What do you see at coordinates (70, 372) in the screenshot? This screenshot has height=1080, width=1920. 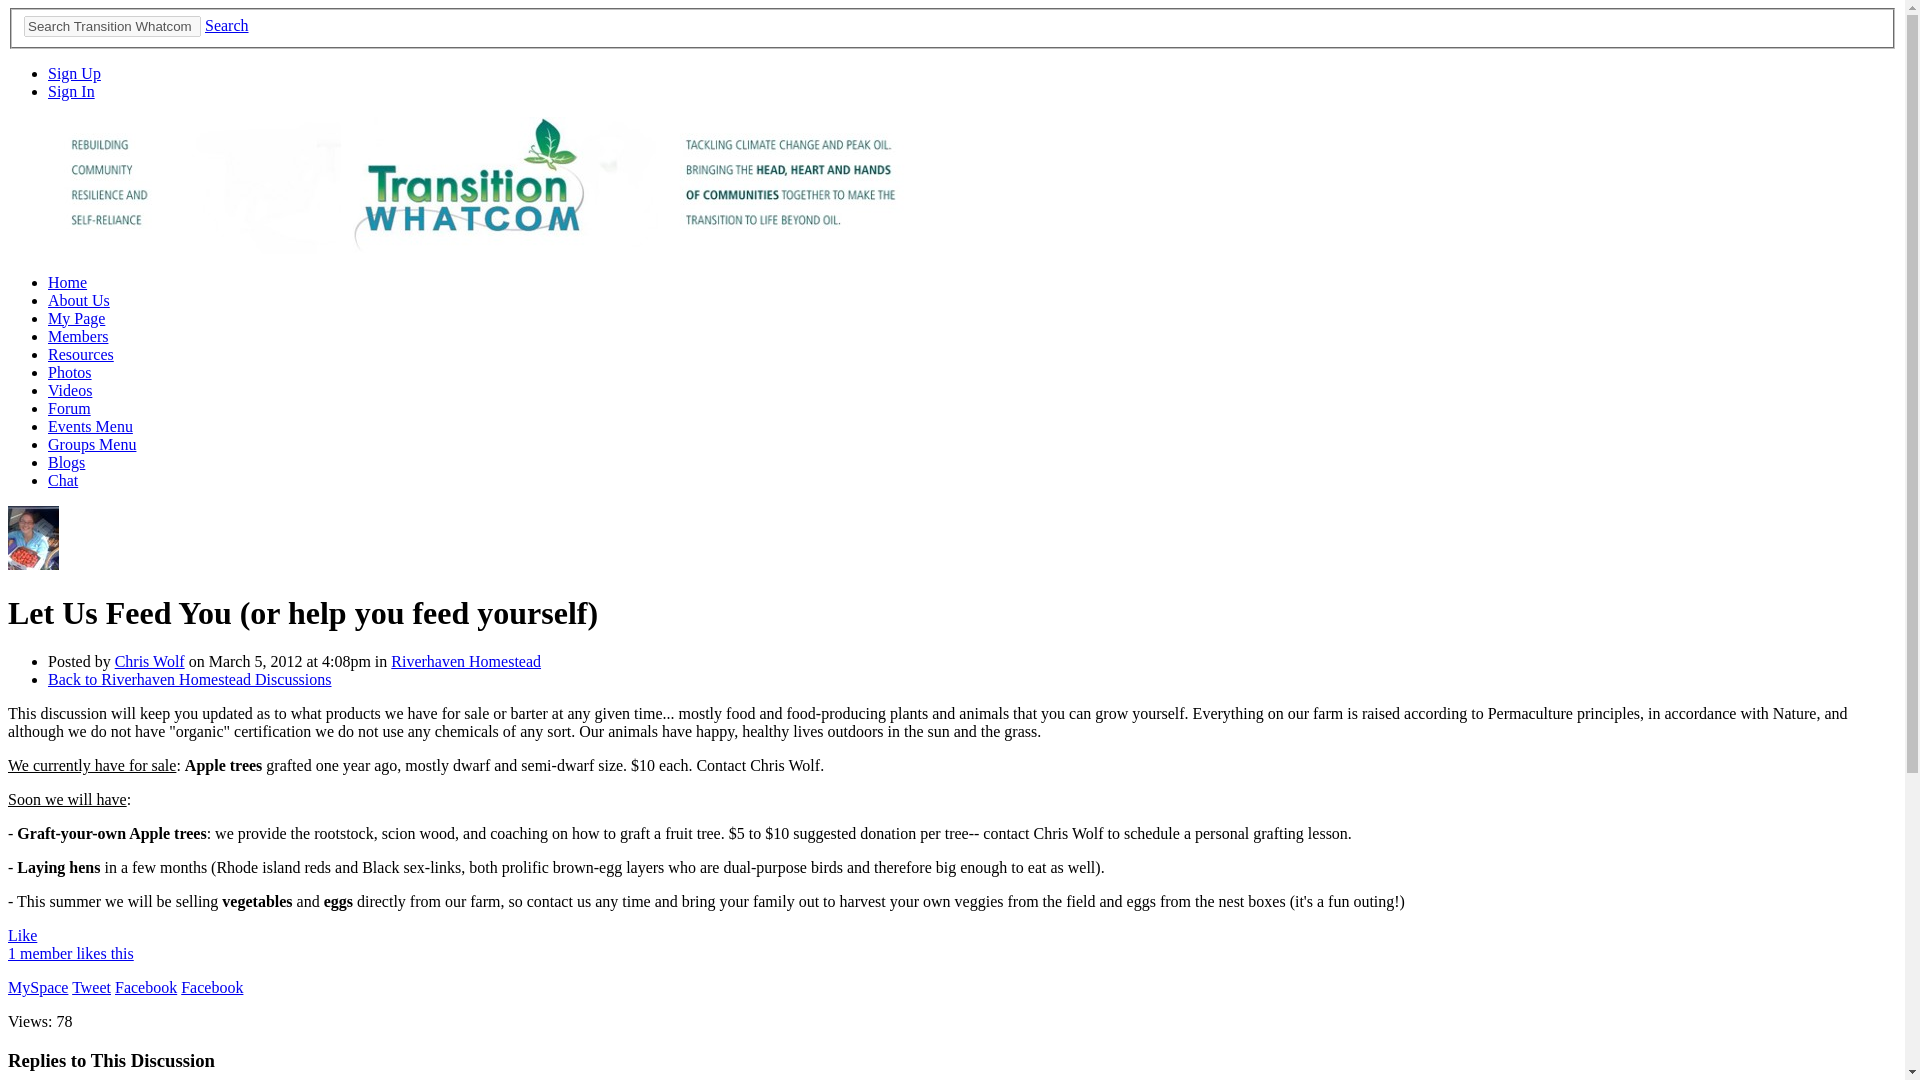 I see `Photos` at bounding box center [70, 372].